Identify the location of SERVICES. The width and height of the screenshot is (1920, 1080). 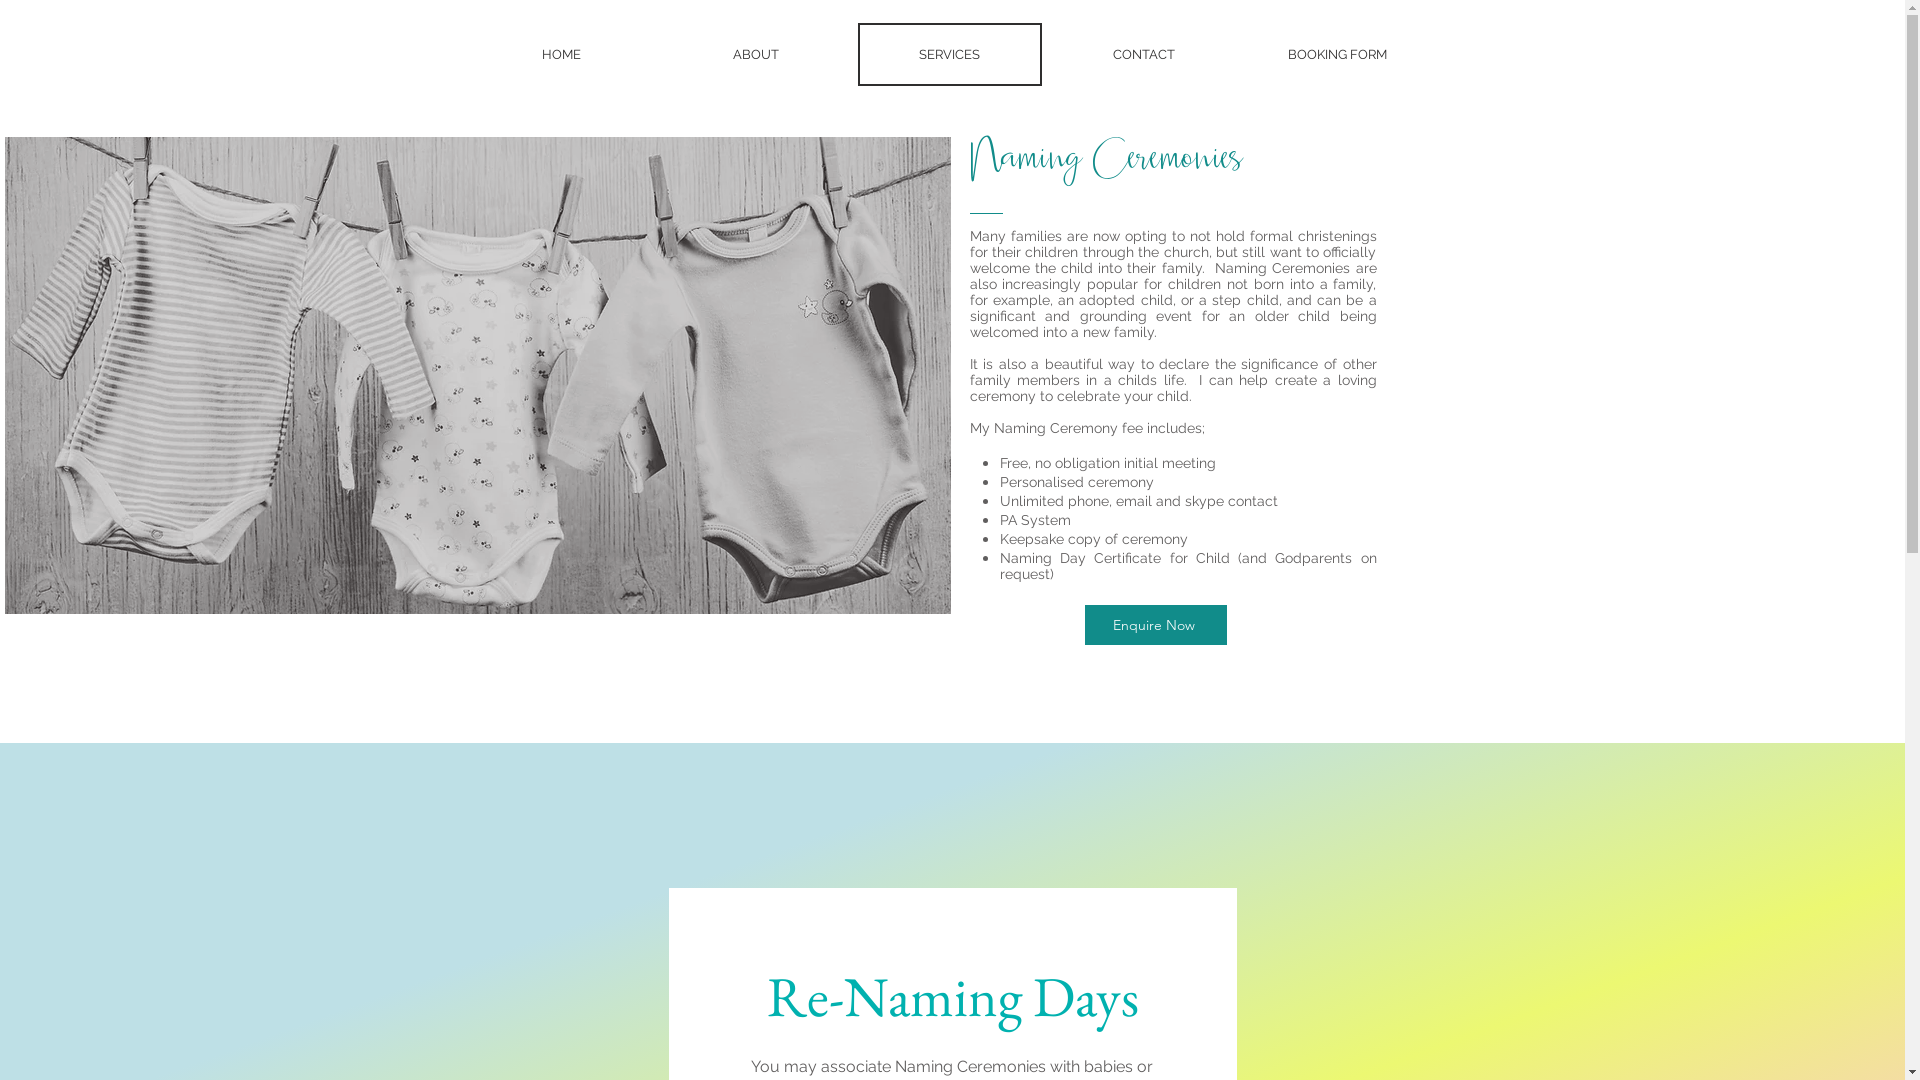
(950, 54).